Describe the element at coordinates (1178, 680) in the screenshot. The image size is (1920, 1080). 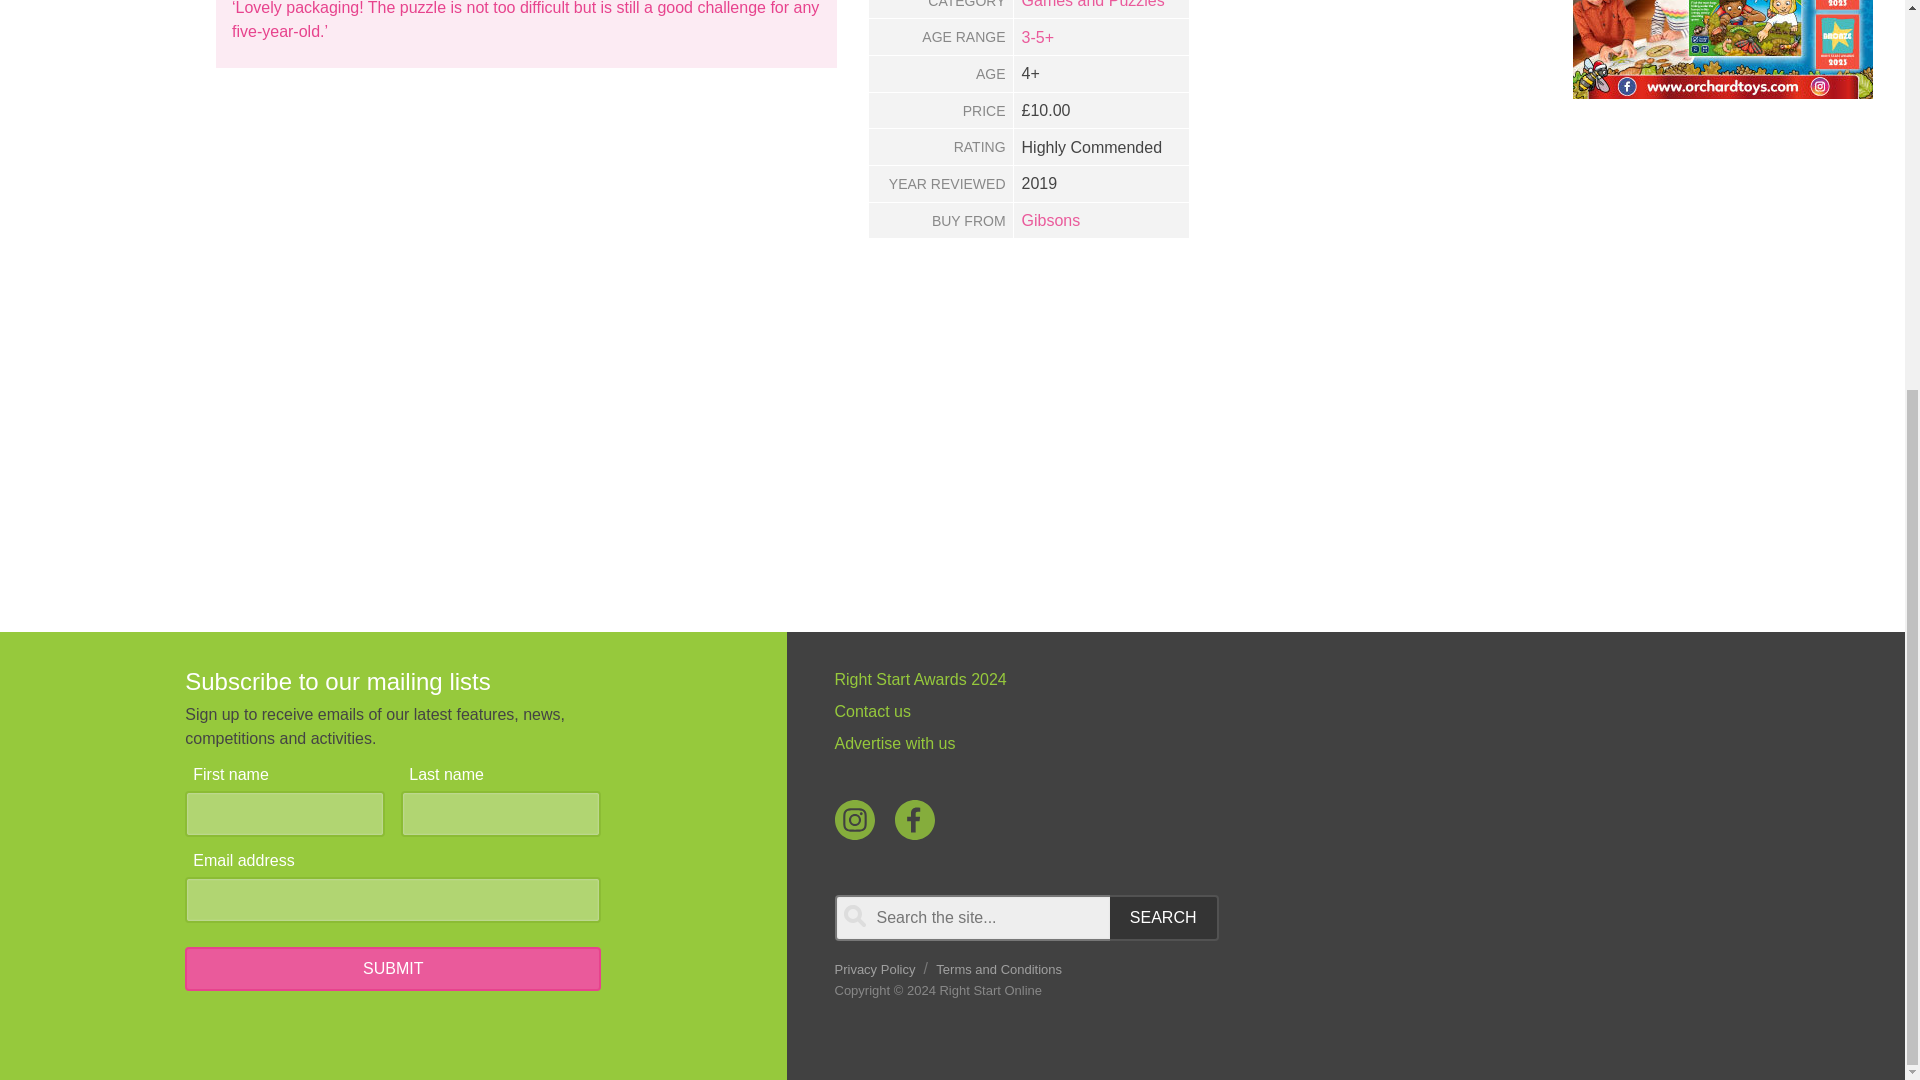
I see `Right Start Awards 2024` at that location.